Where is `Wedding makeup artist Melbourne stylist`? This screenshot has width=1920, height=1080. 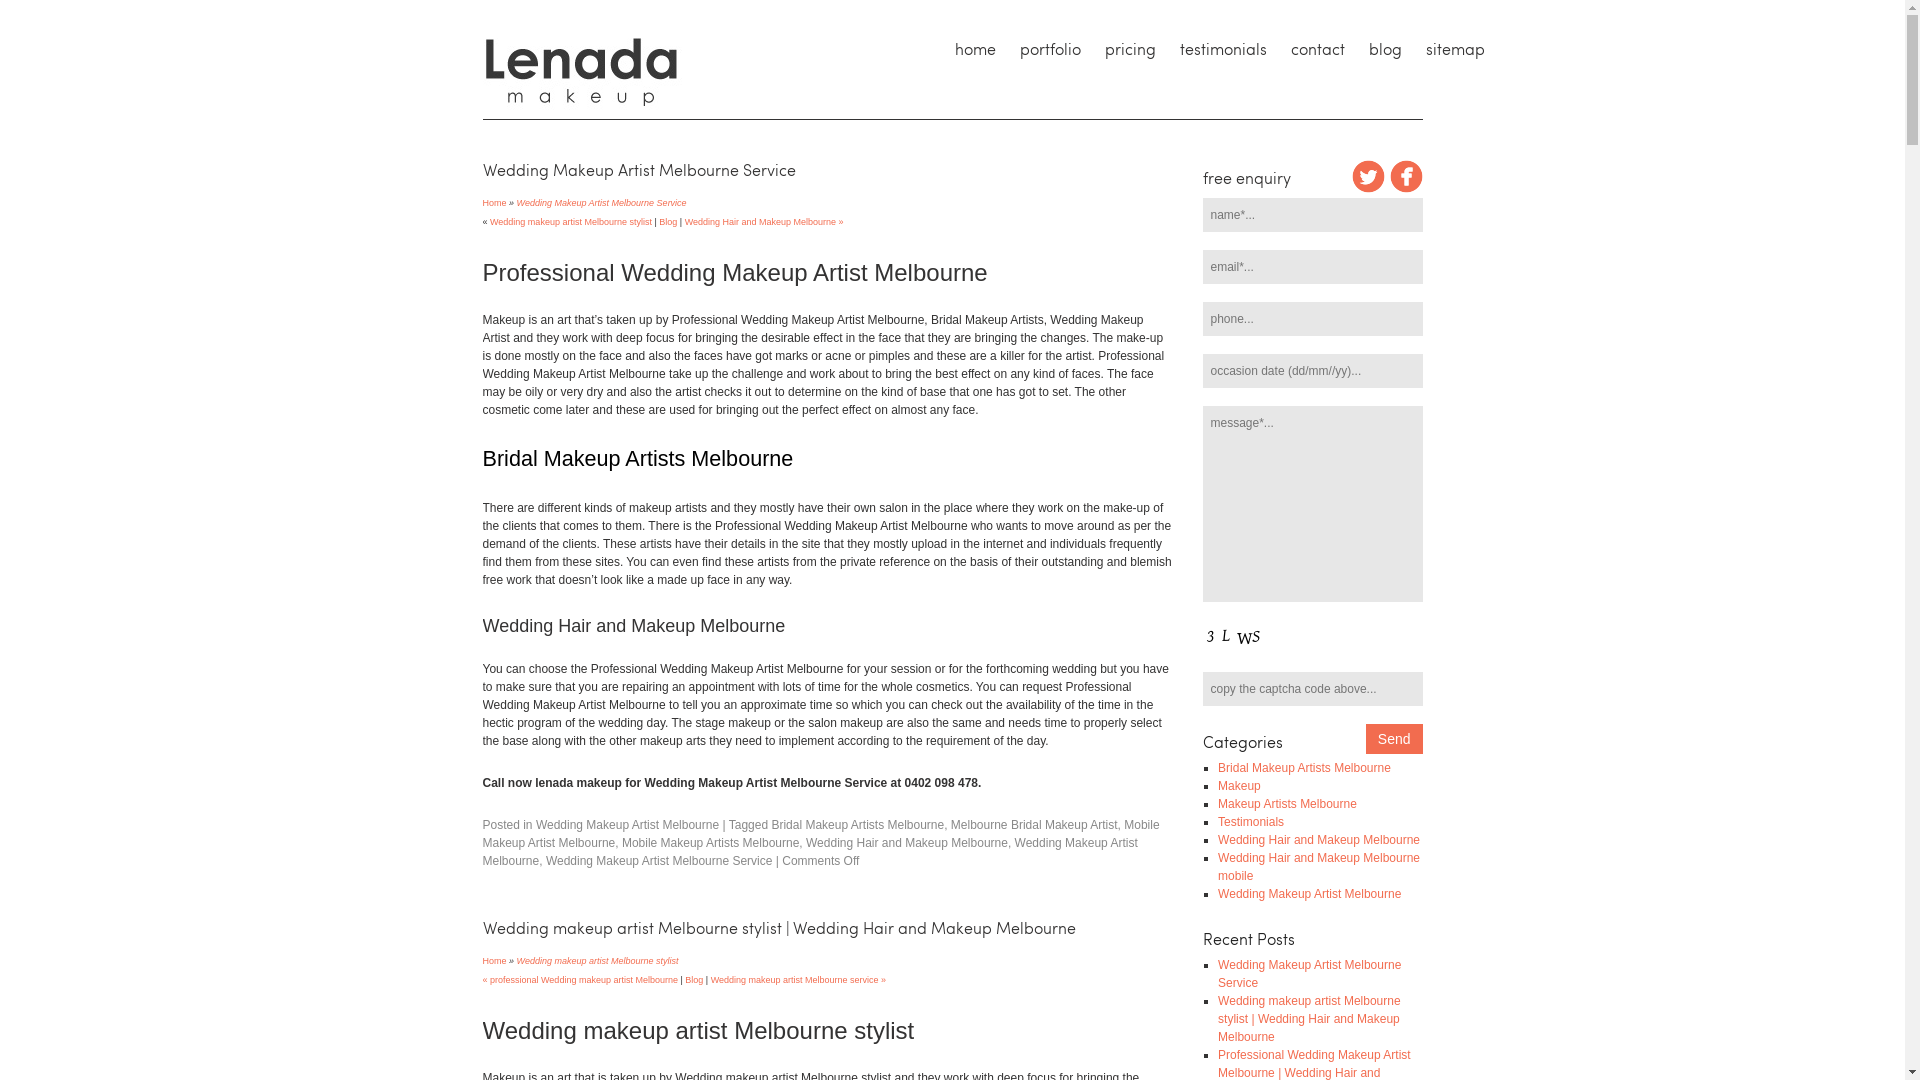 Wedding makeup artist Melbourne stylist is located at coordinates (598, 961).